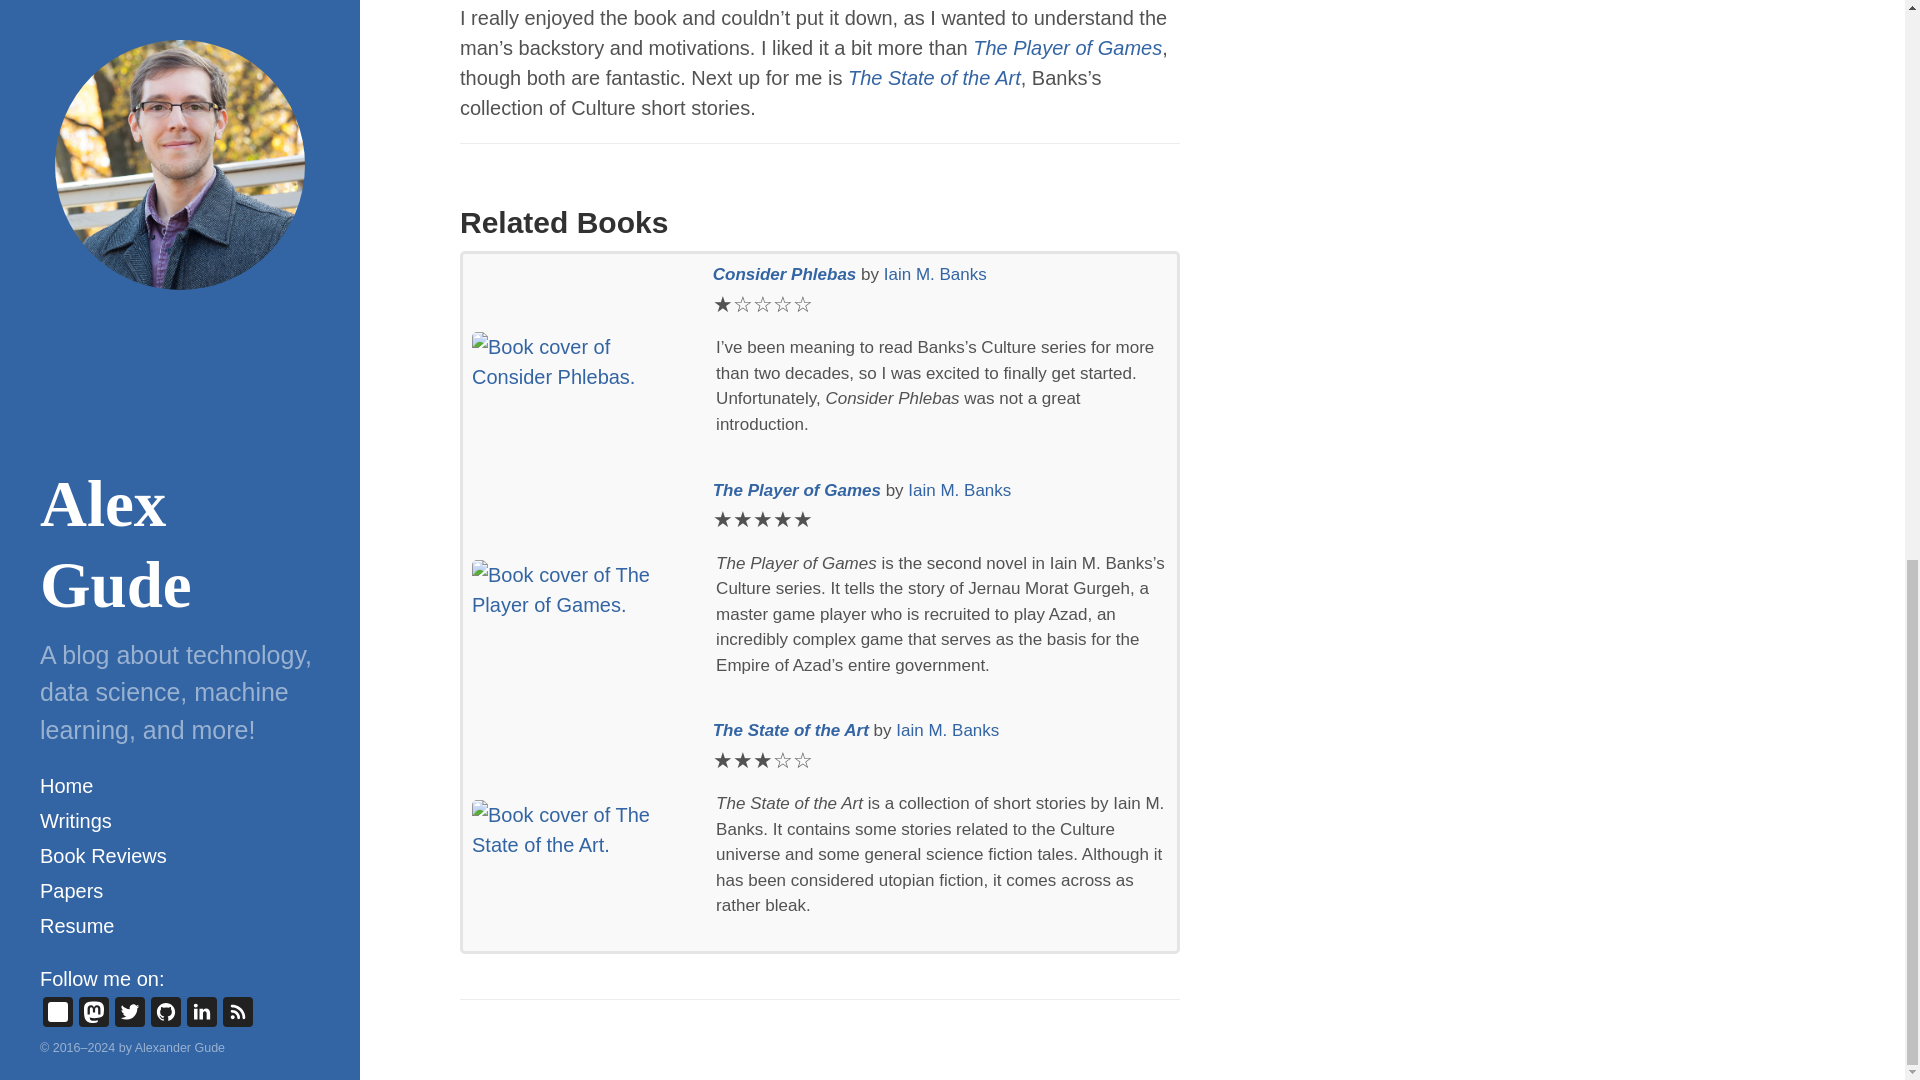  I want to click on Consider Phlebas, so click(786, 274).